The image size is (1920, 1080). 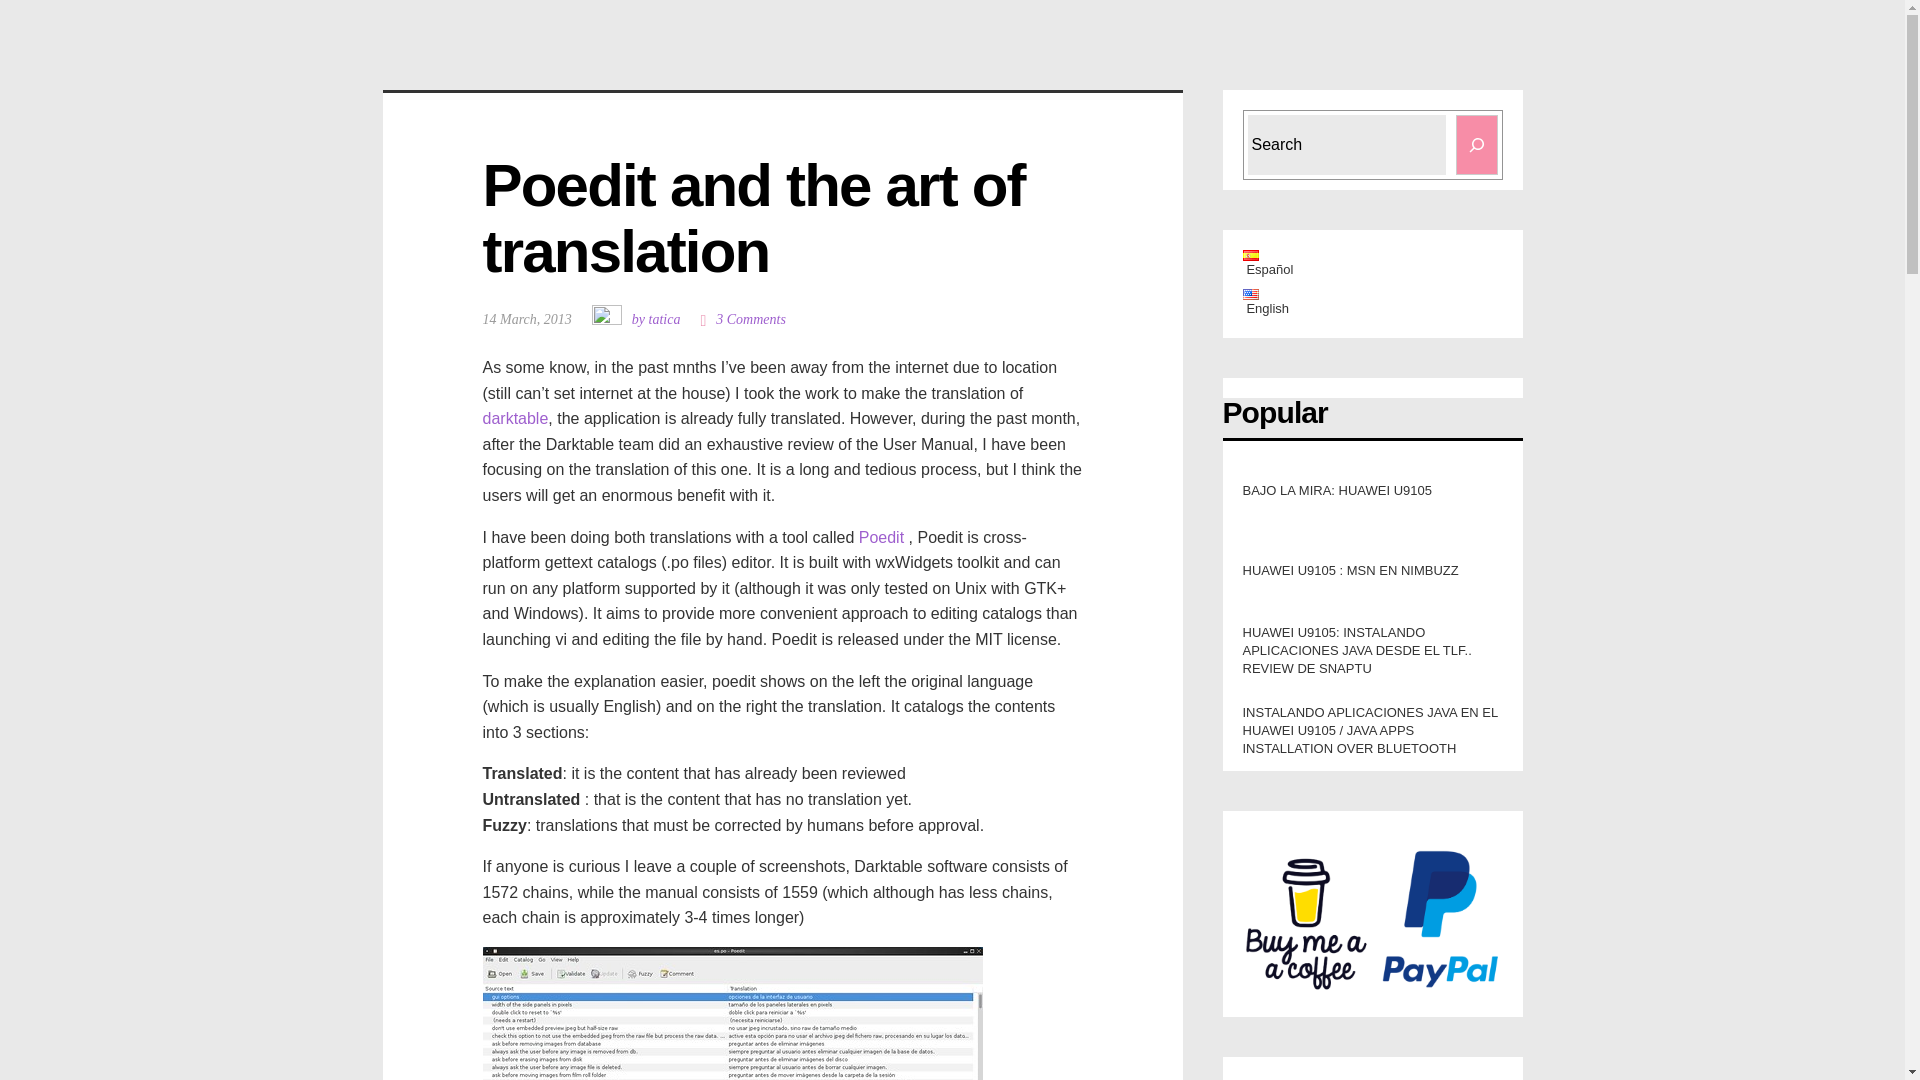 I want to click on by tatica, so click(x=636, y=319).